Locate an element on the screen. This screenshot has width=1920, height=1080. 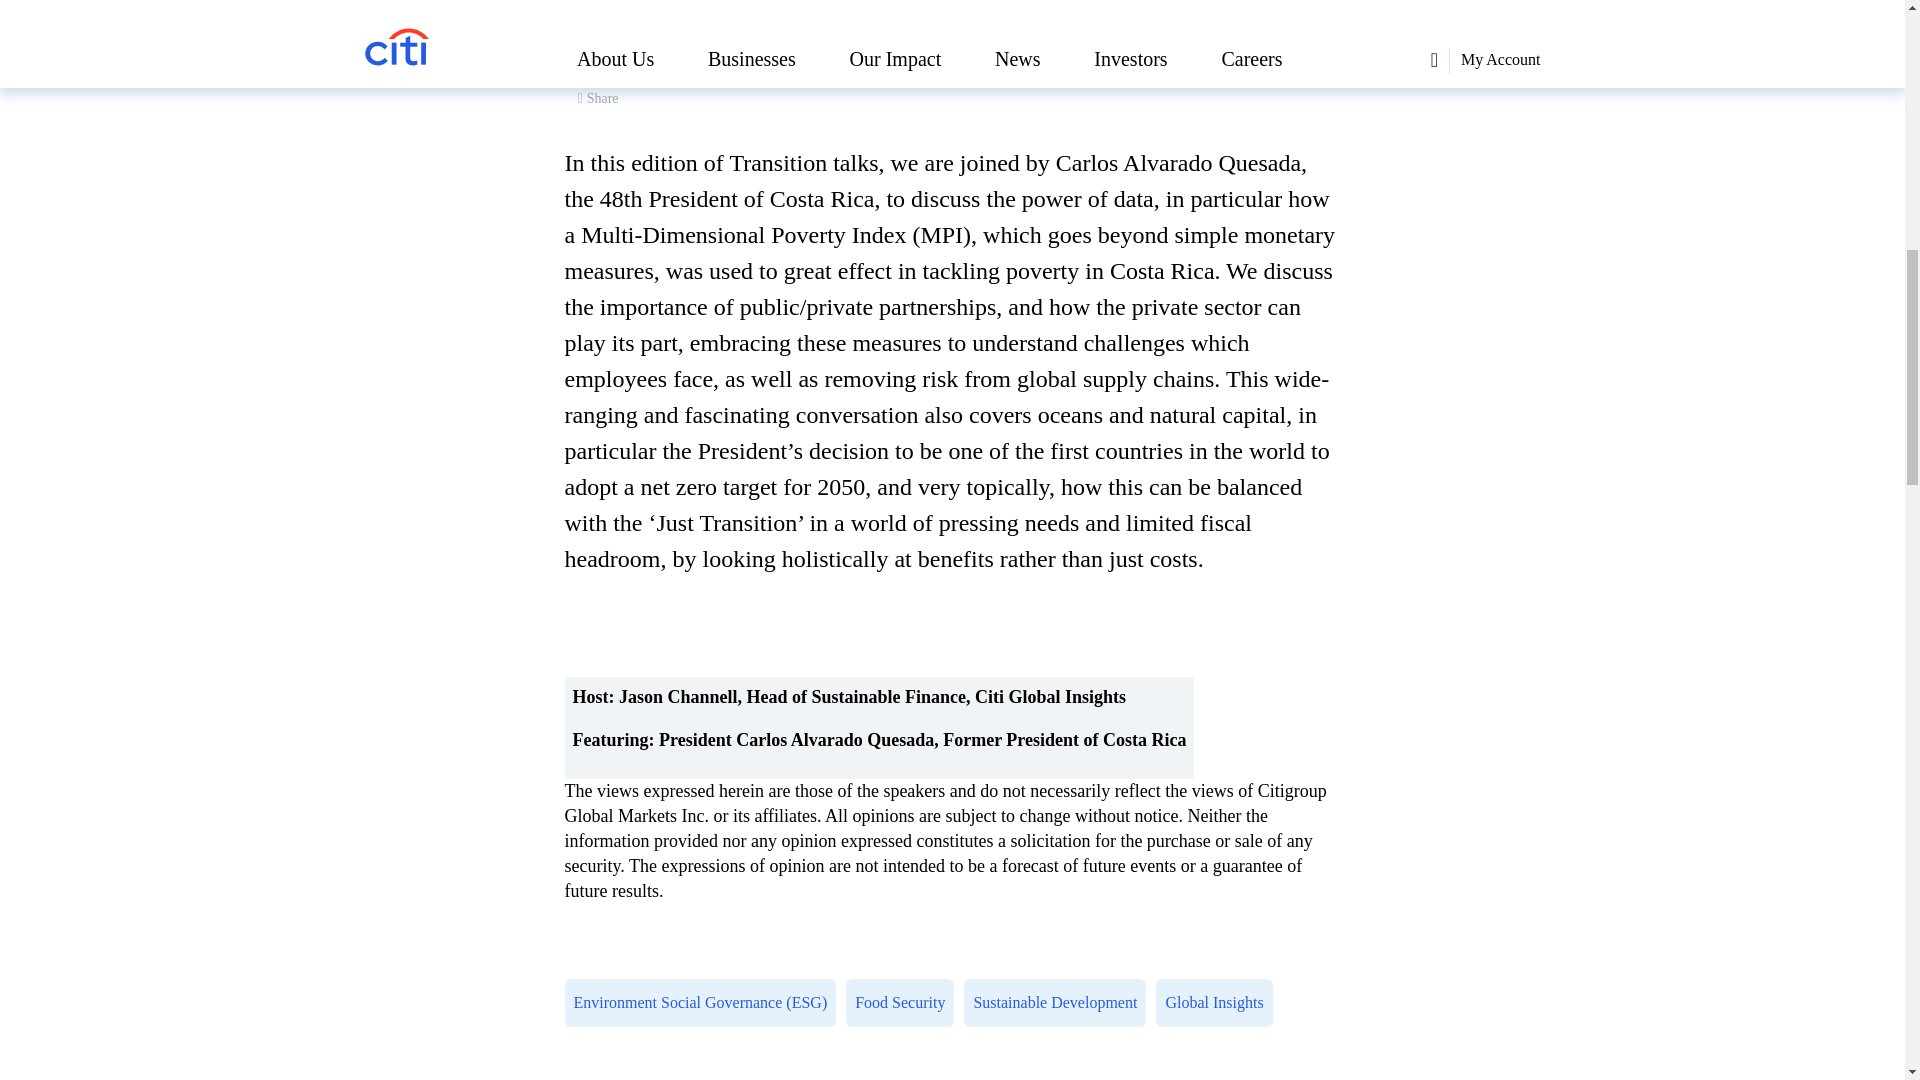
Sustainable Development is located at coordinates (1059, 1006).